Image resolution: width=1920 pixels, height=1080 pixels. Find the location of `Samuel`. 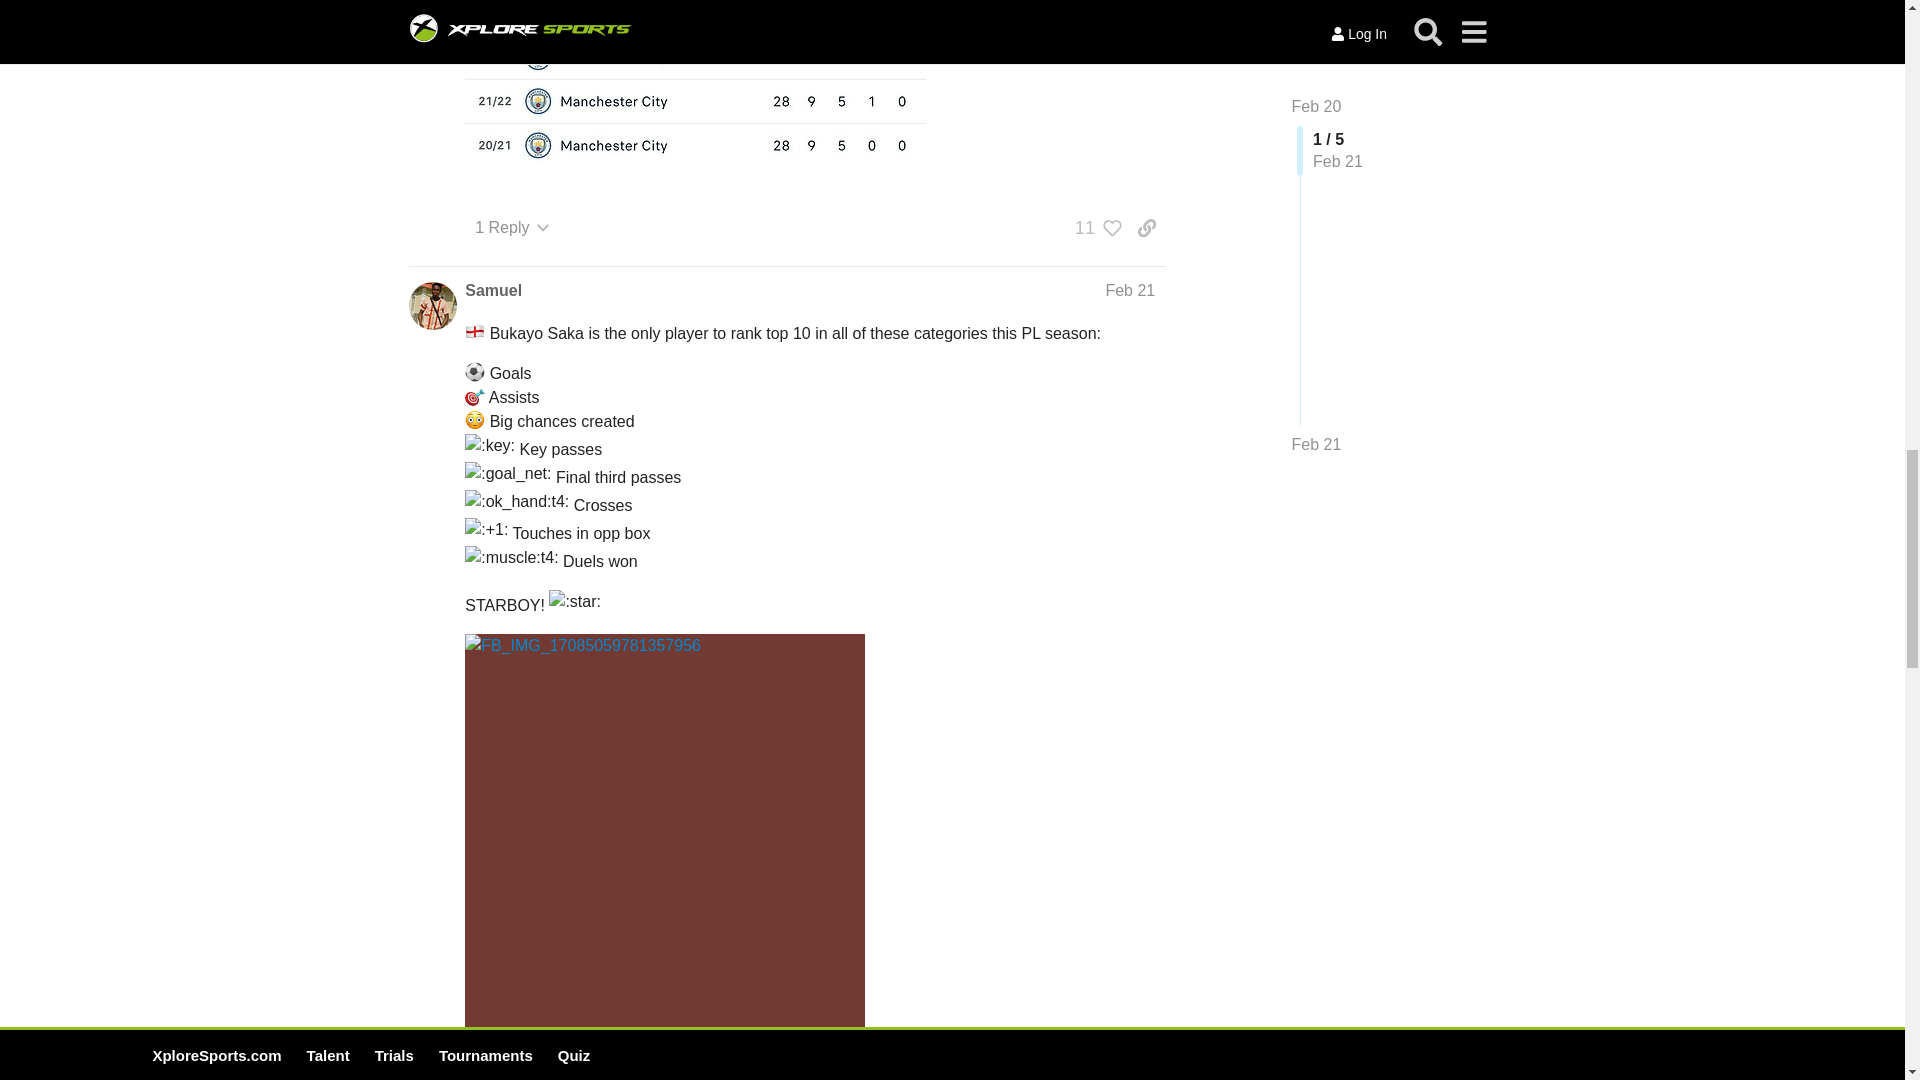

Samuel is located at coordinates (493, 290).